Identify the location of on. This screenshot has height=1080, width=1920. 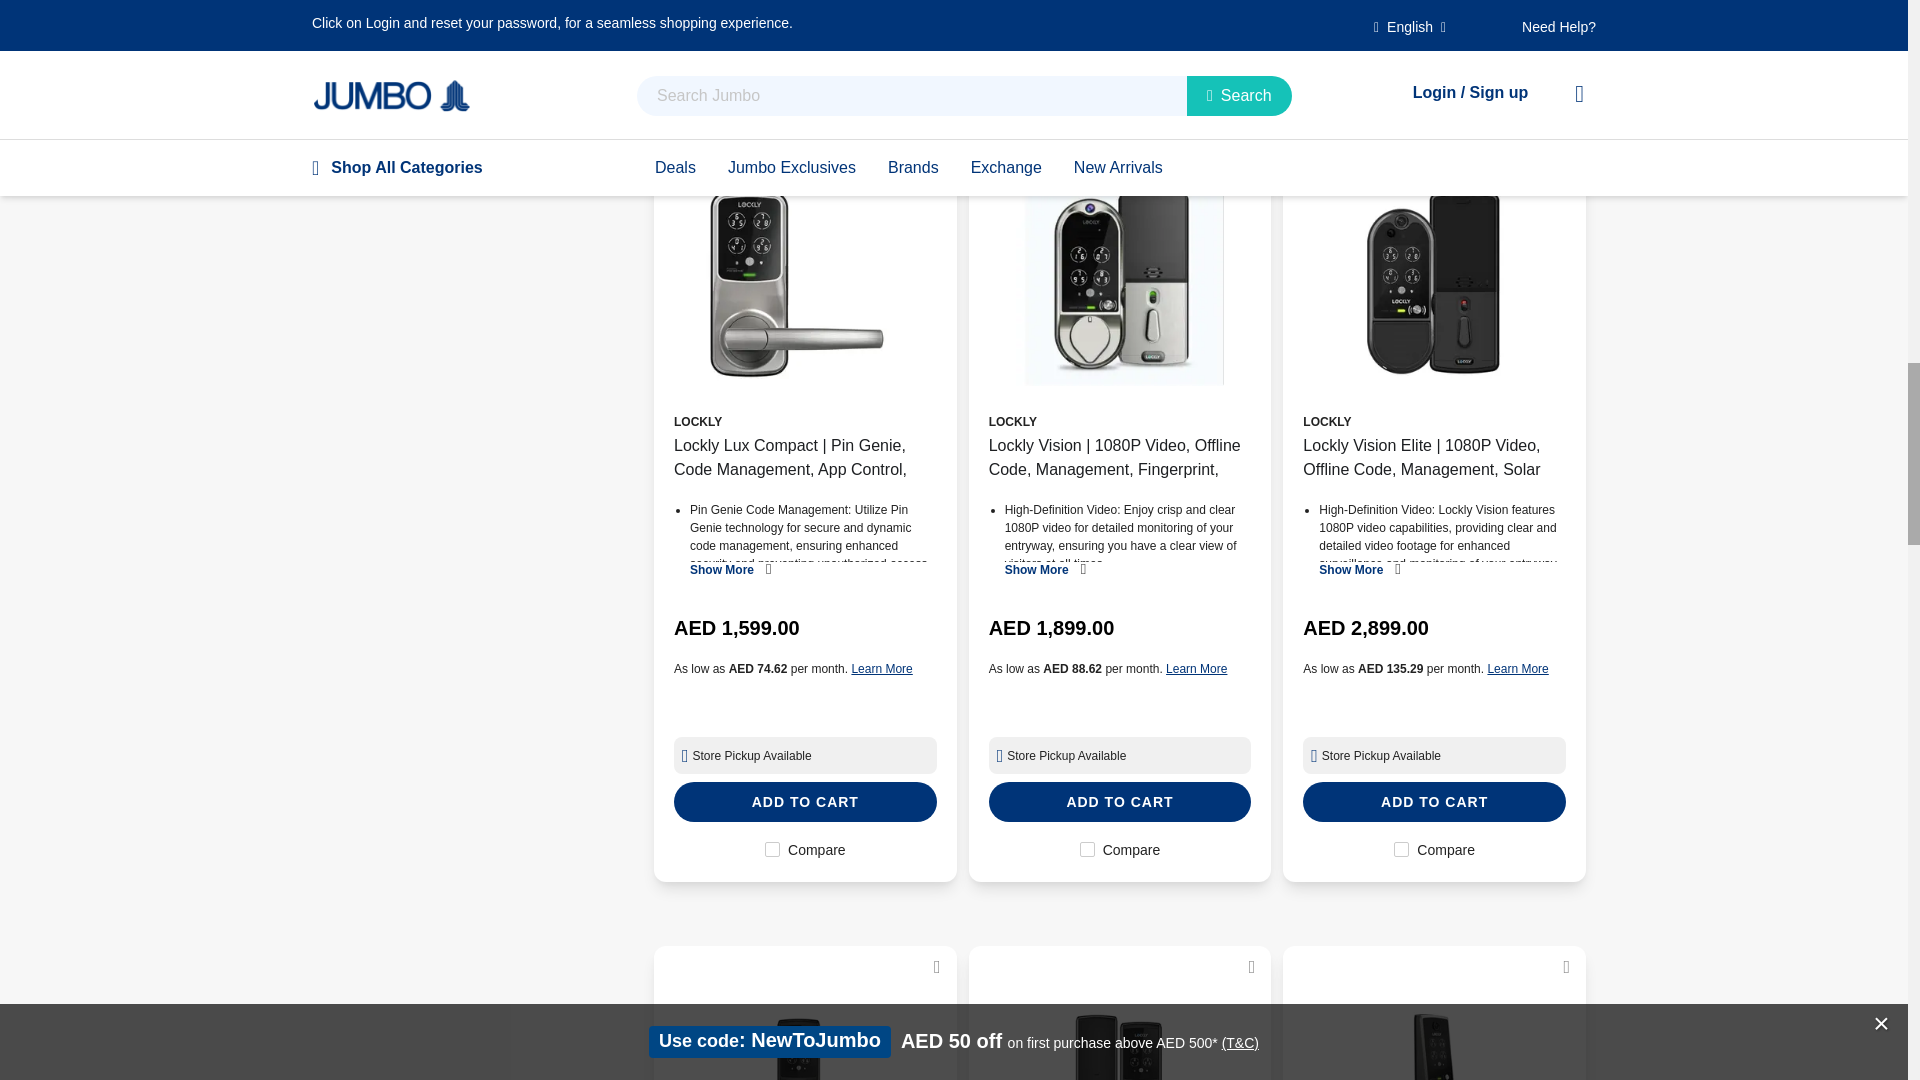
(1086, 850).